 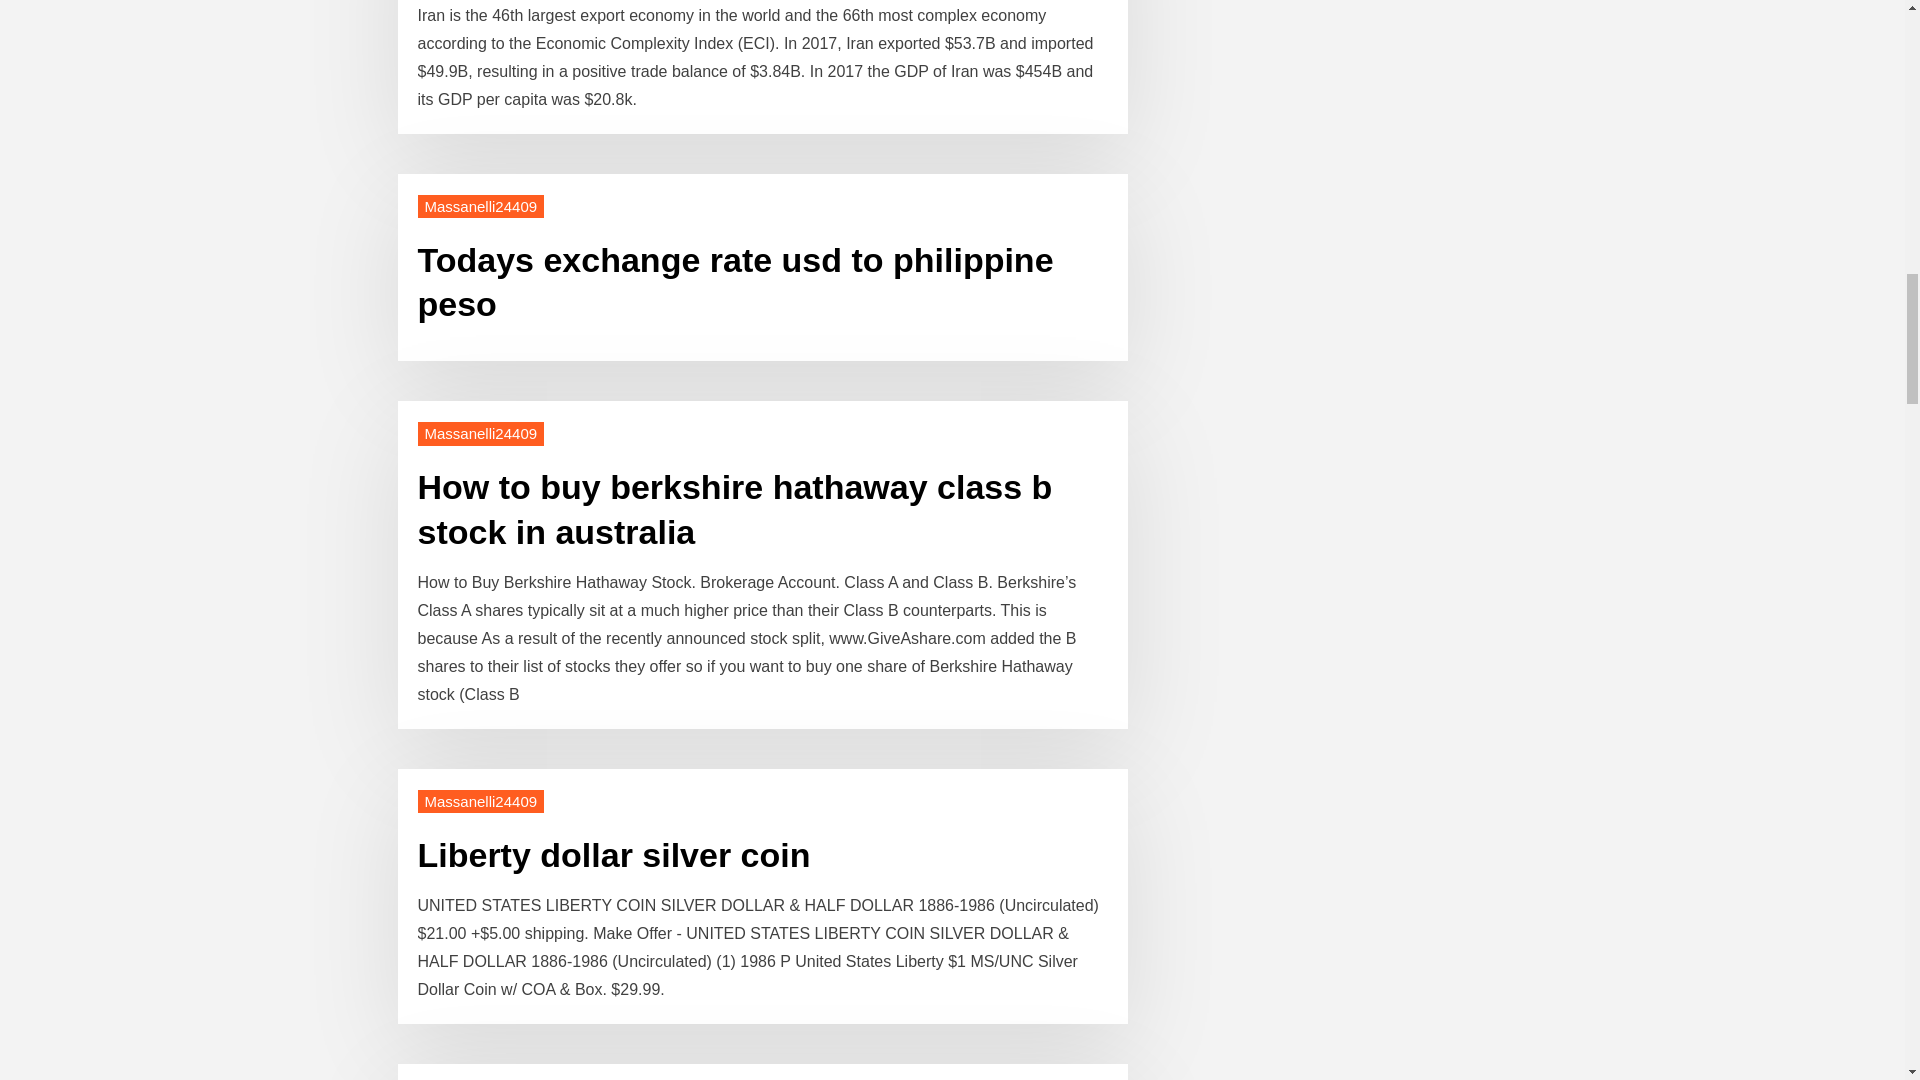 I want to click on Massanelli24409, so click(x=482, y=433).